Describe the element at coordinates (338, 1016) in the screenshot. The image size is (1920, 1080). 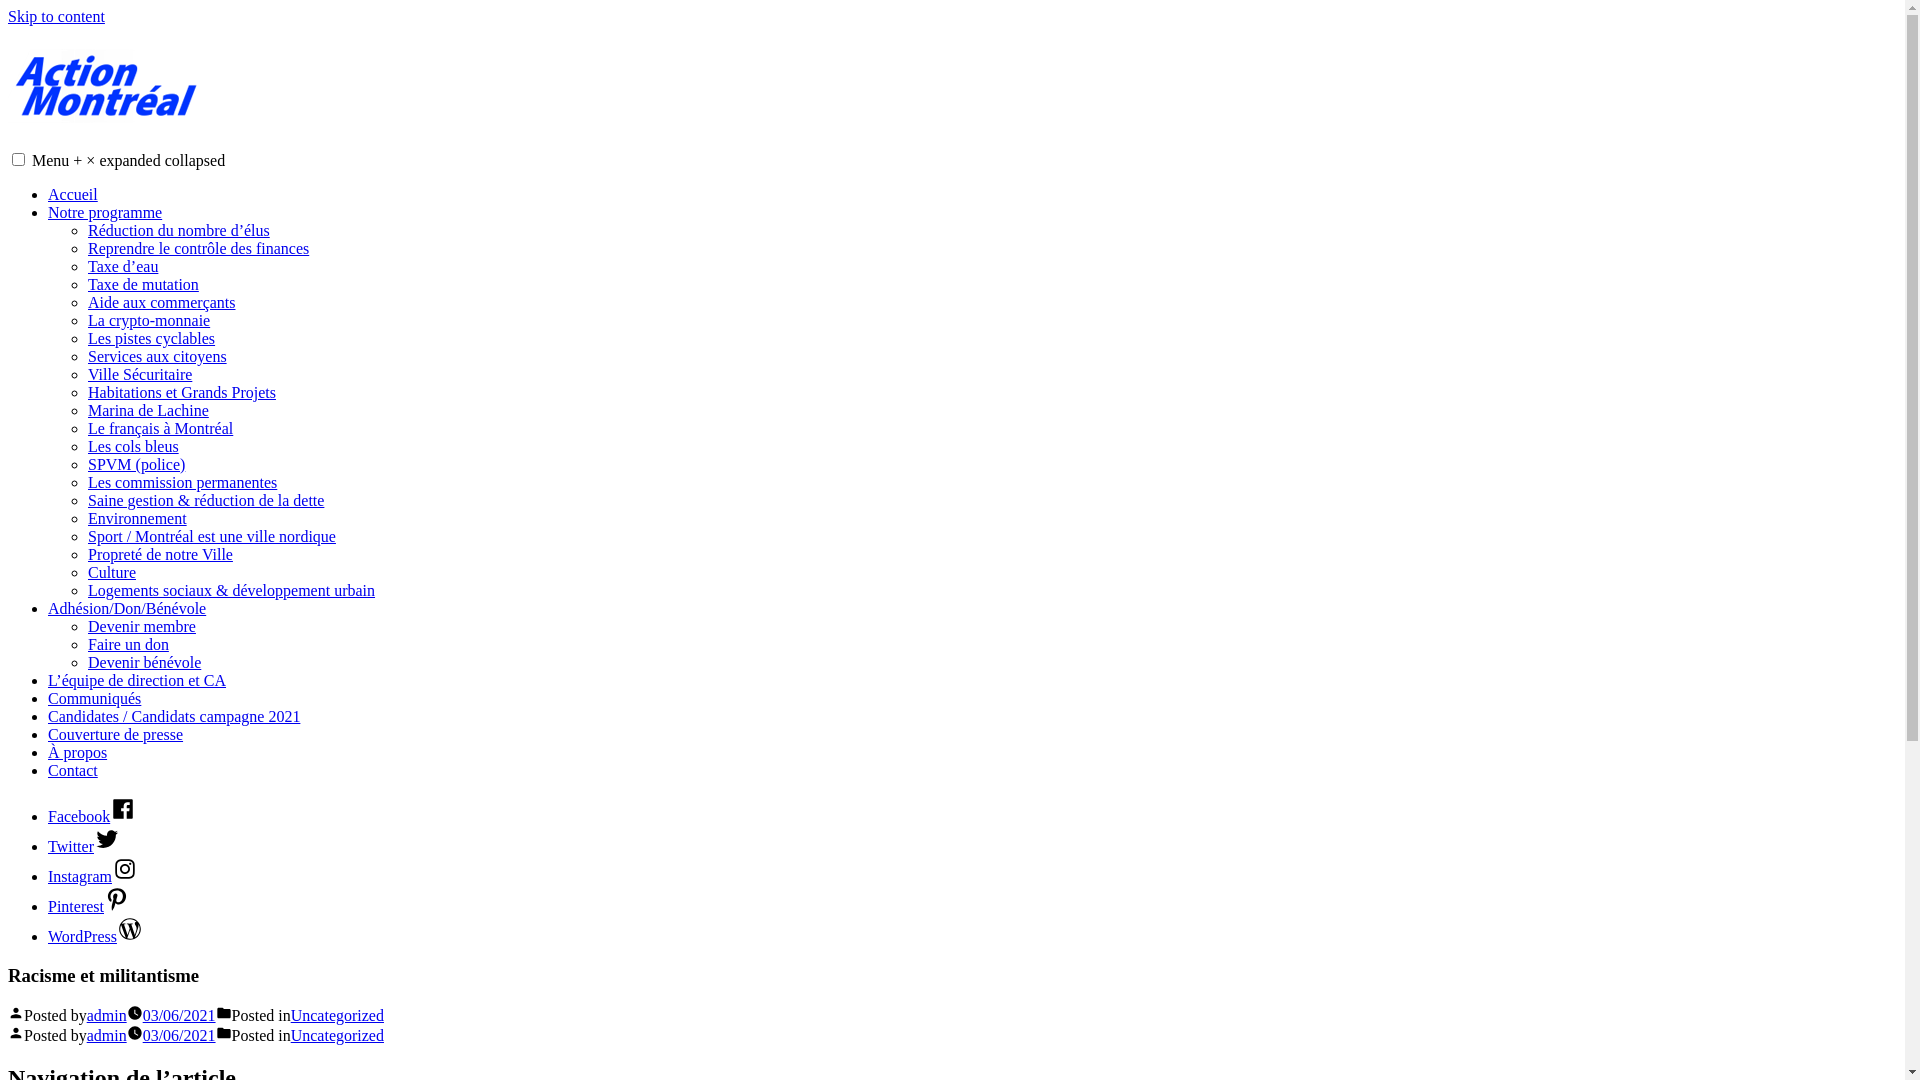
I see `Uncategorized` at that location.